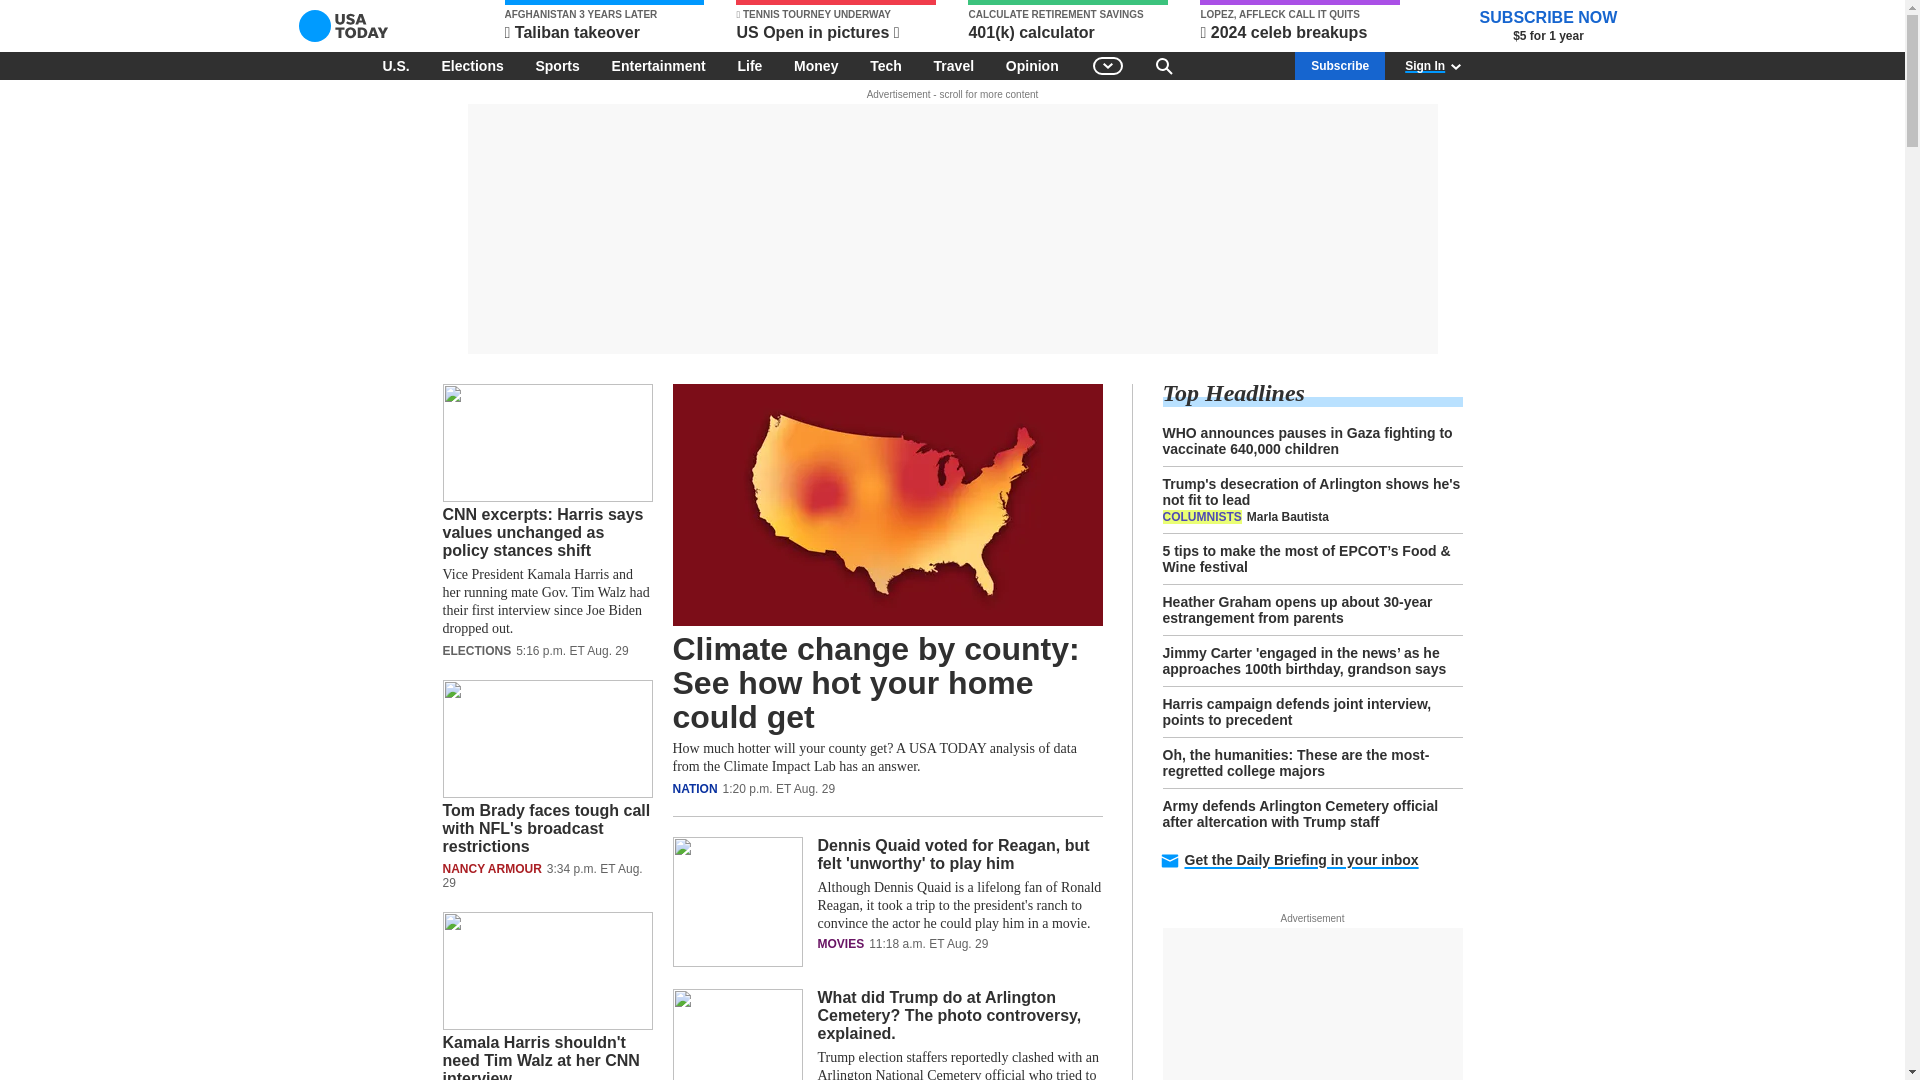 The image size is (1920, 1080). What do you see at coordinates (953, 65) in the screenshot?
I see `Travel` at bounding box center [953, 65].